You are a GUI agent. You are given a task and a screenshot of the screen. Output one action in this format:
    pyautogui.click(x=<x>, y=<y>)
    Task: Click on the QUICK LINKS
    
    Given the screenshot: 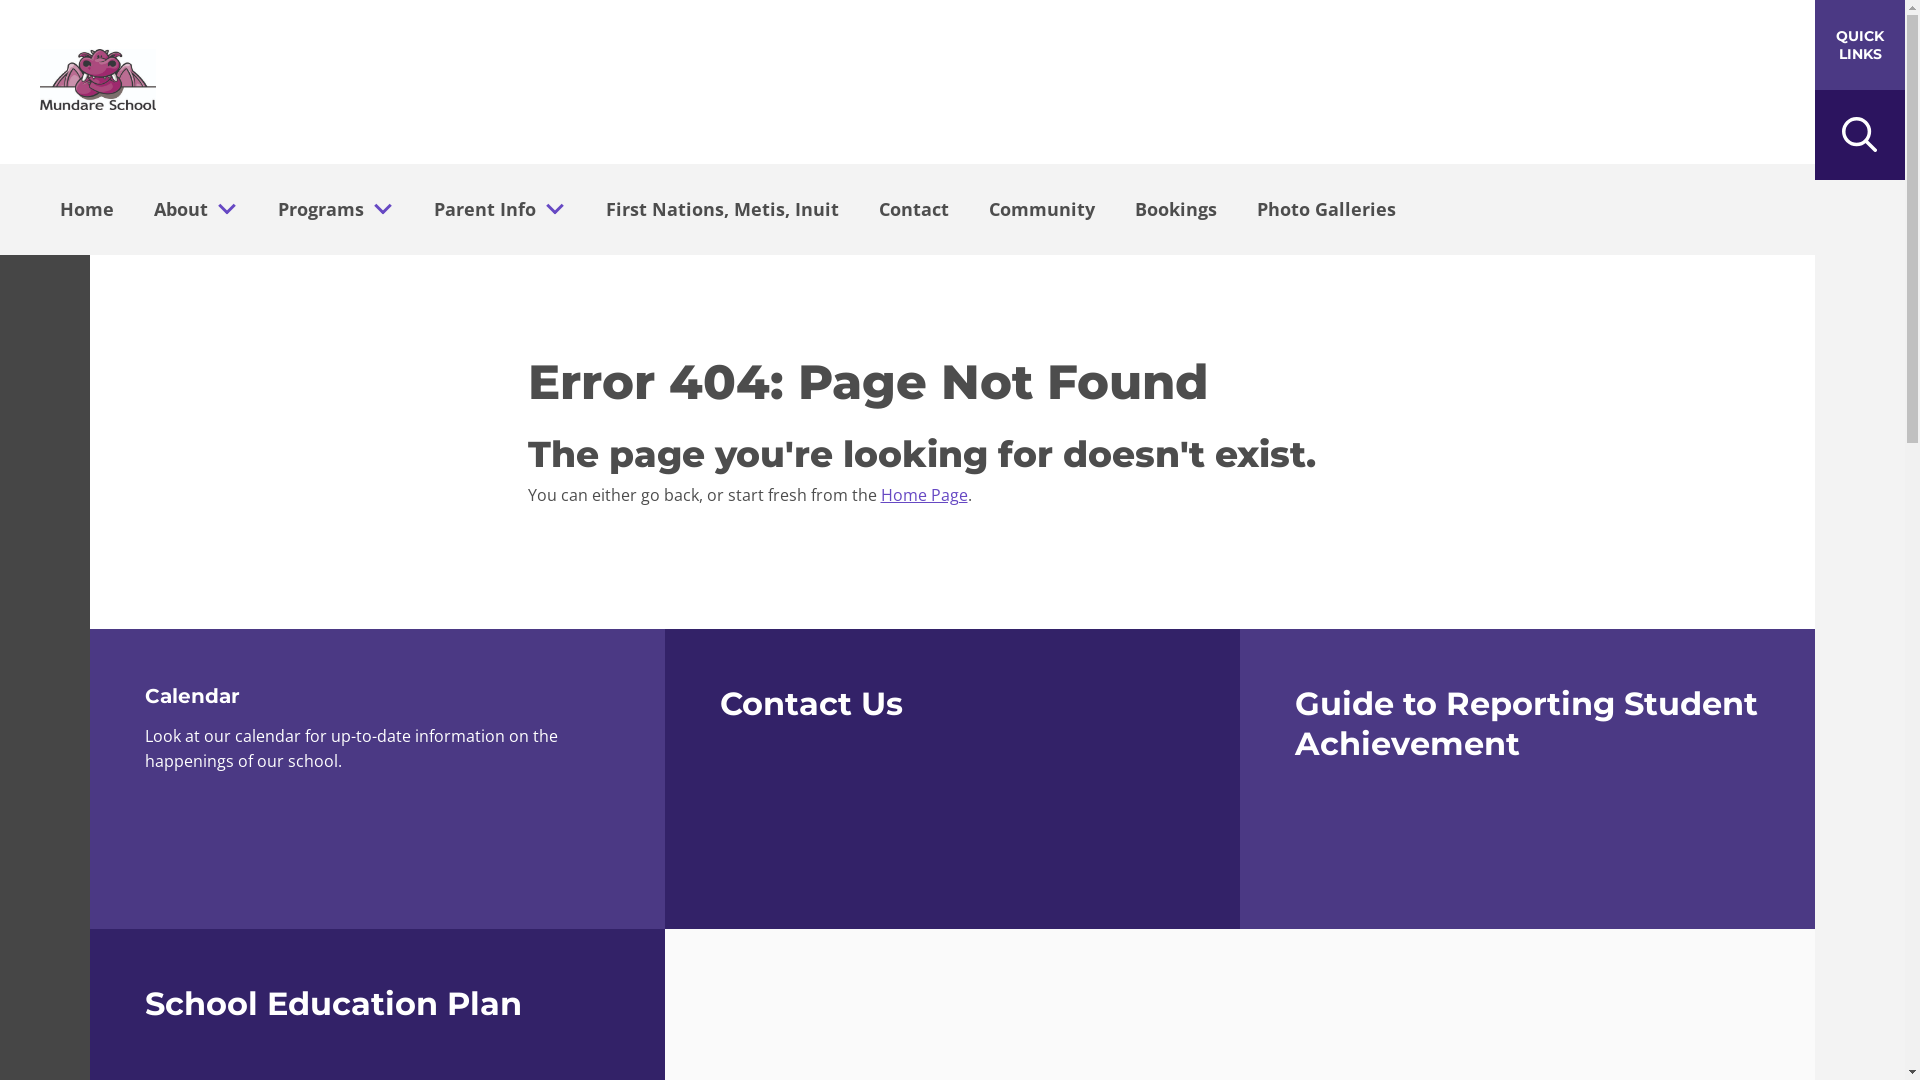 What is the action you would take?
    pyautogui.click(x=1860, y=45)
    